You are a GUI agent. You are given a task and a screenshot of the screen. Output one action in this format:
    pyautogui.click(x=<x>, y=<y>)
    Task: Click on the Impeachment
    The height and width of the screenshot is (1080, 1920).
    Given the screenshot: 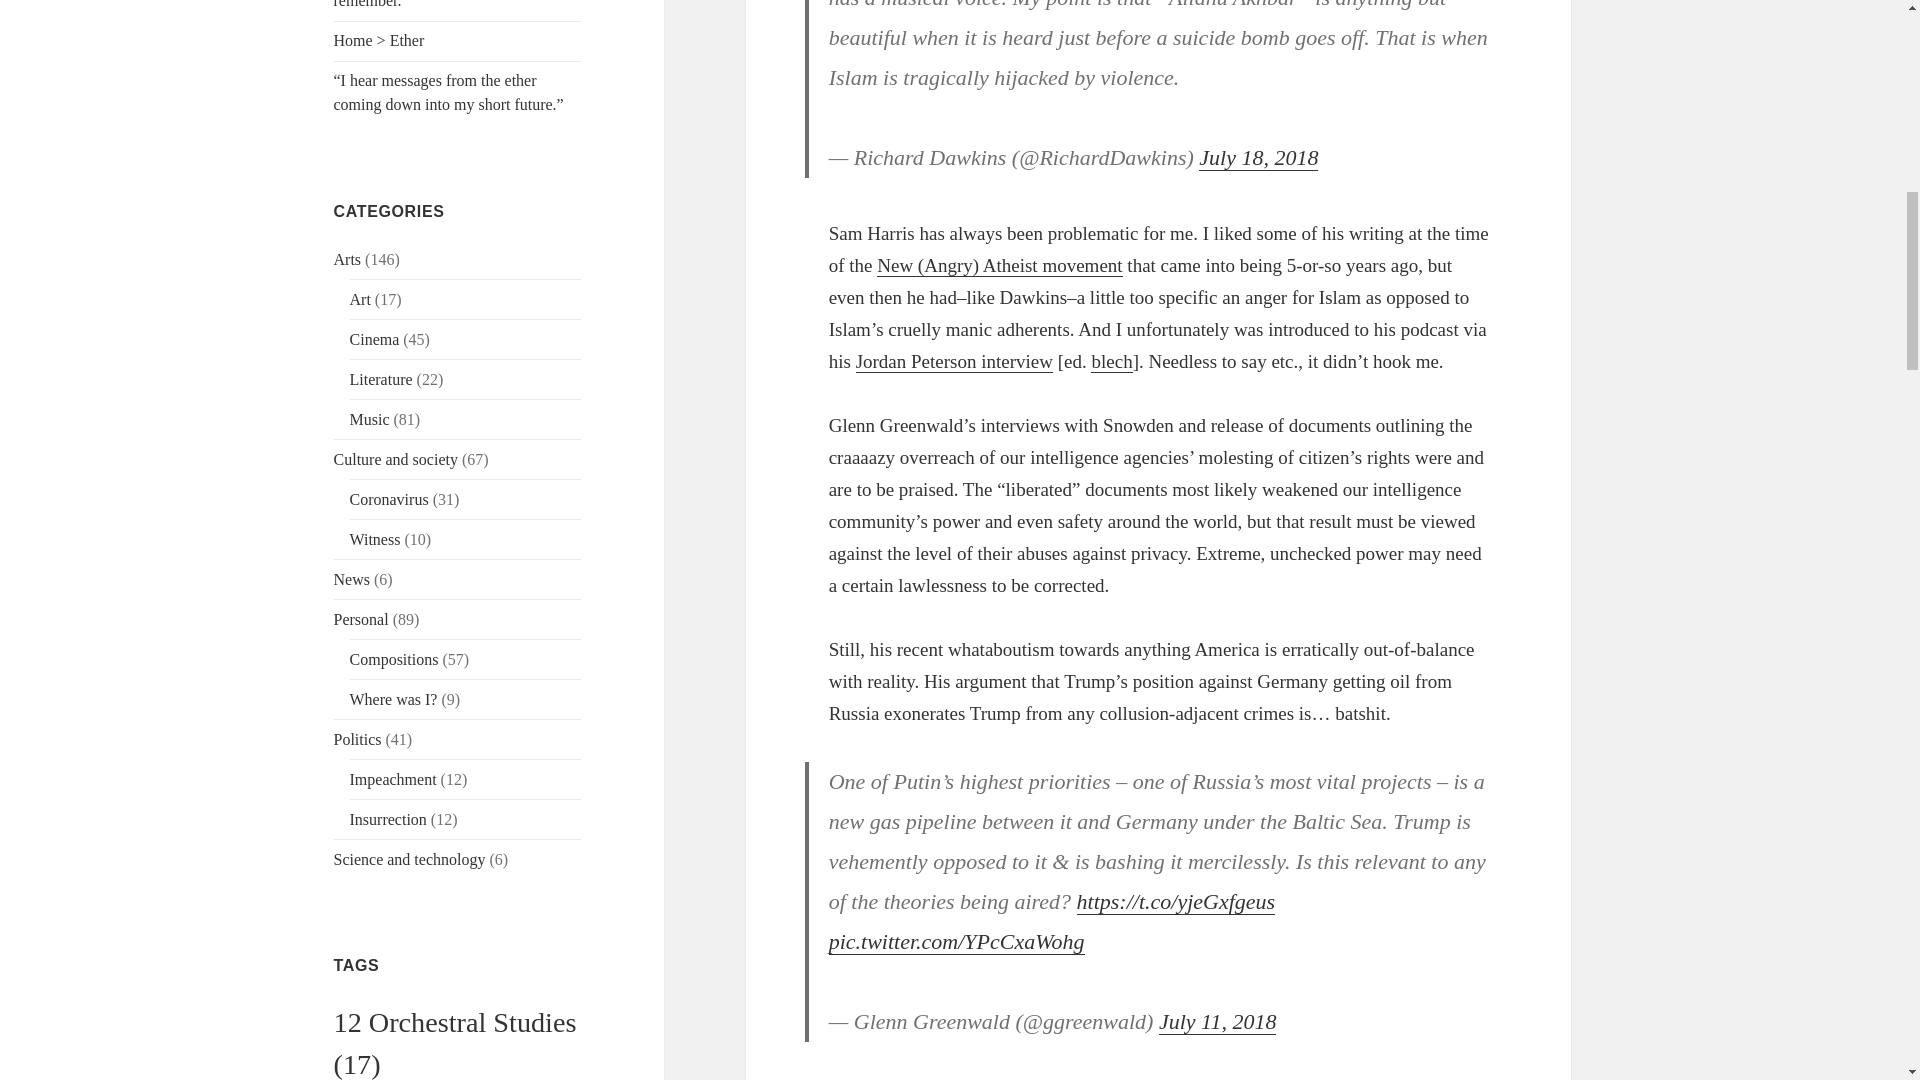 What is the action you would take?
    pyautogui.click(x=393, y=780)
    